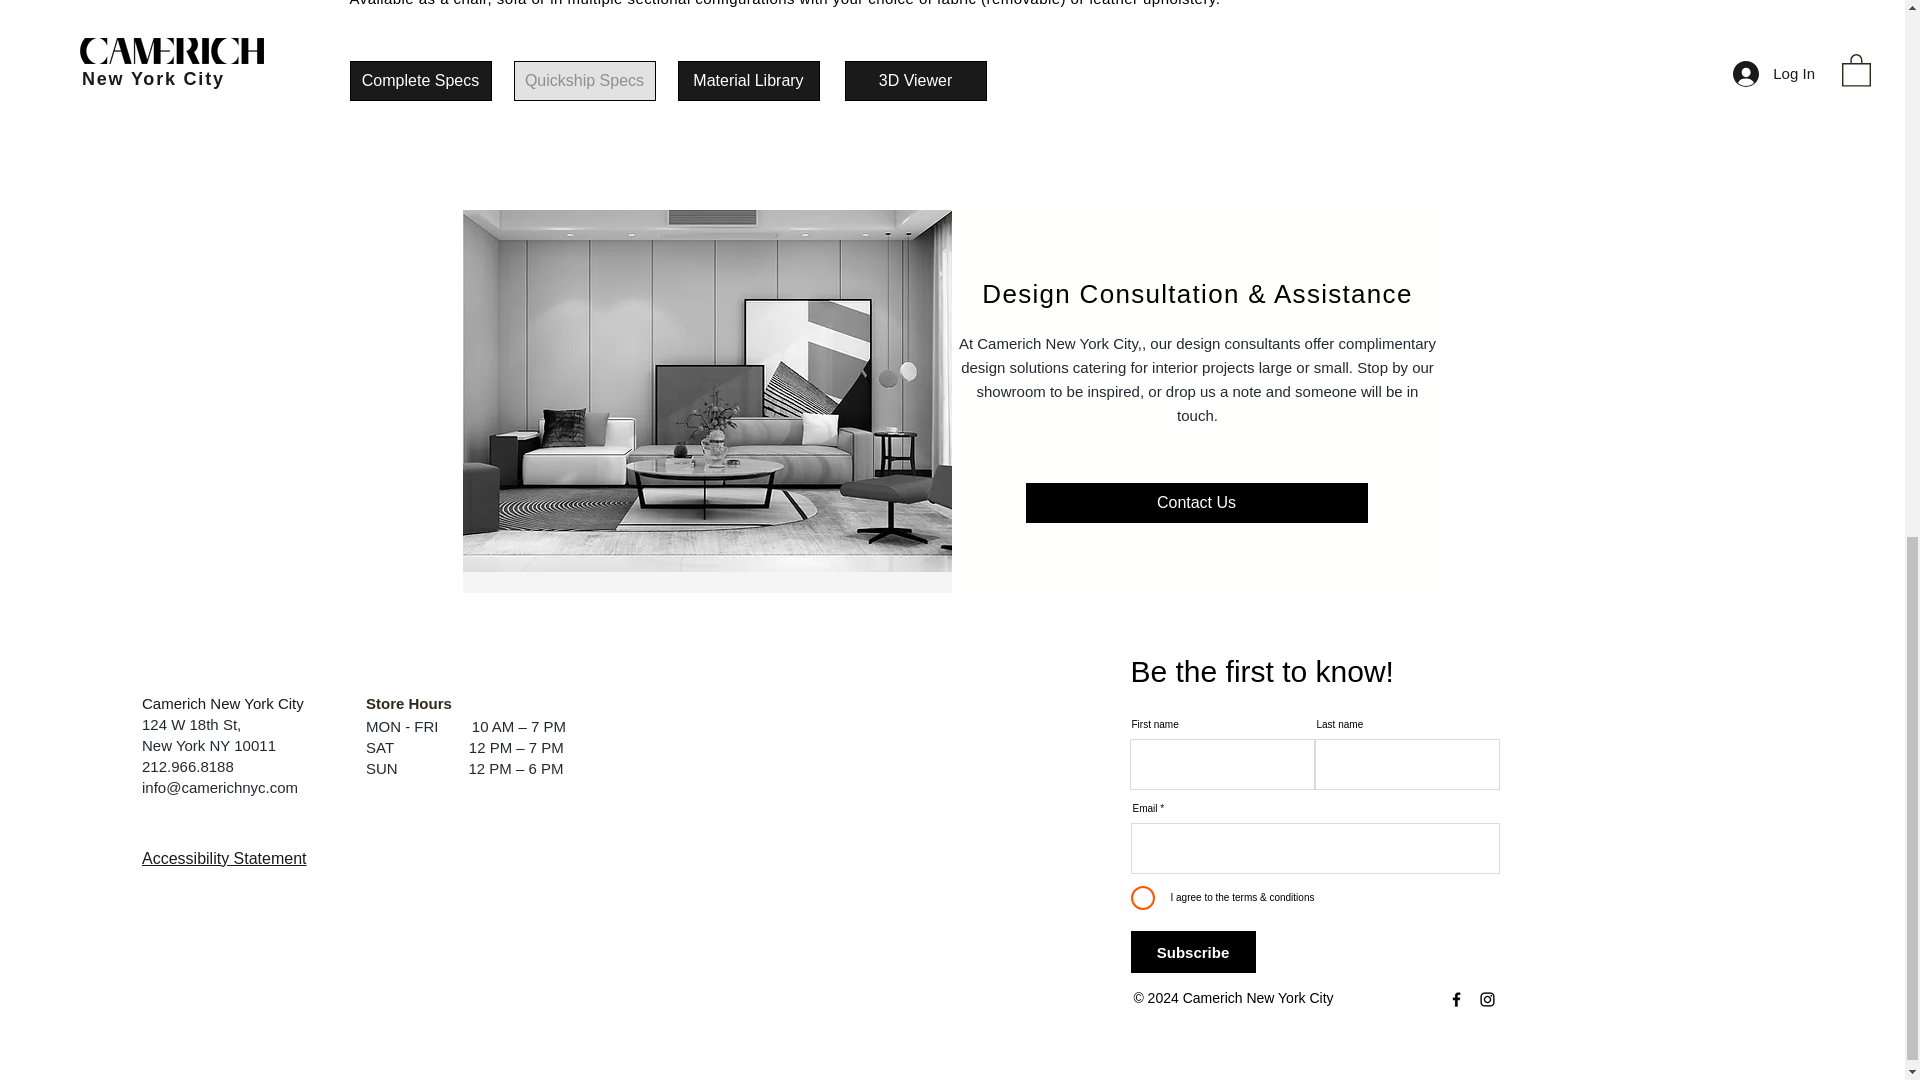 This screenshot has width=1920, height=1080. Describe the element at coordinates (420, 80) in the screenshot. I see `Complete Specs` at that location.